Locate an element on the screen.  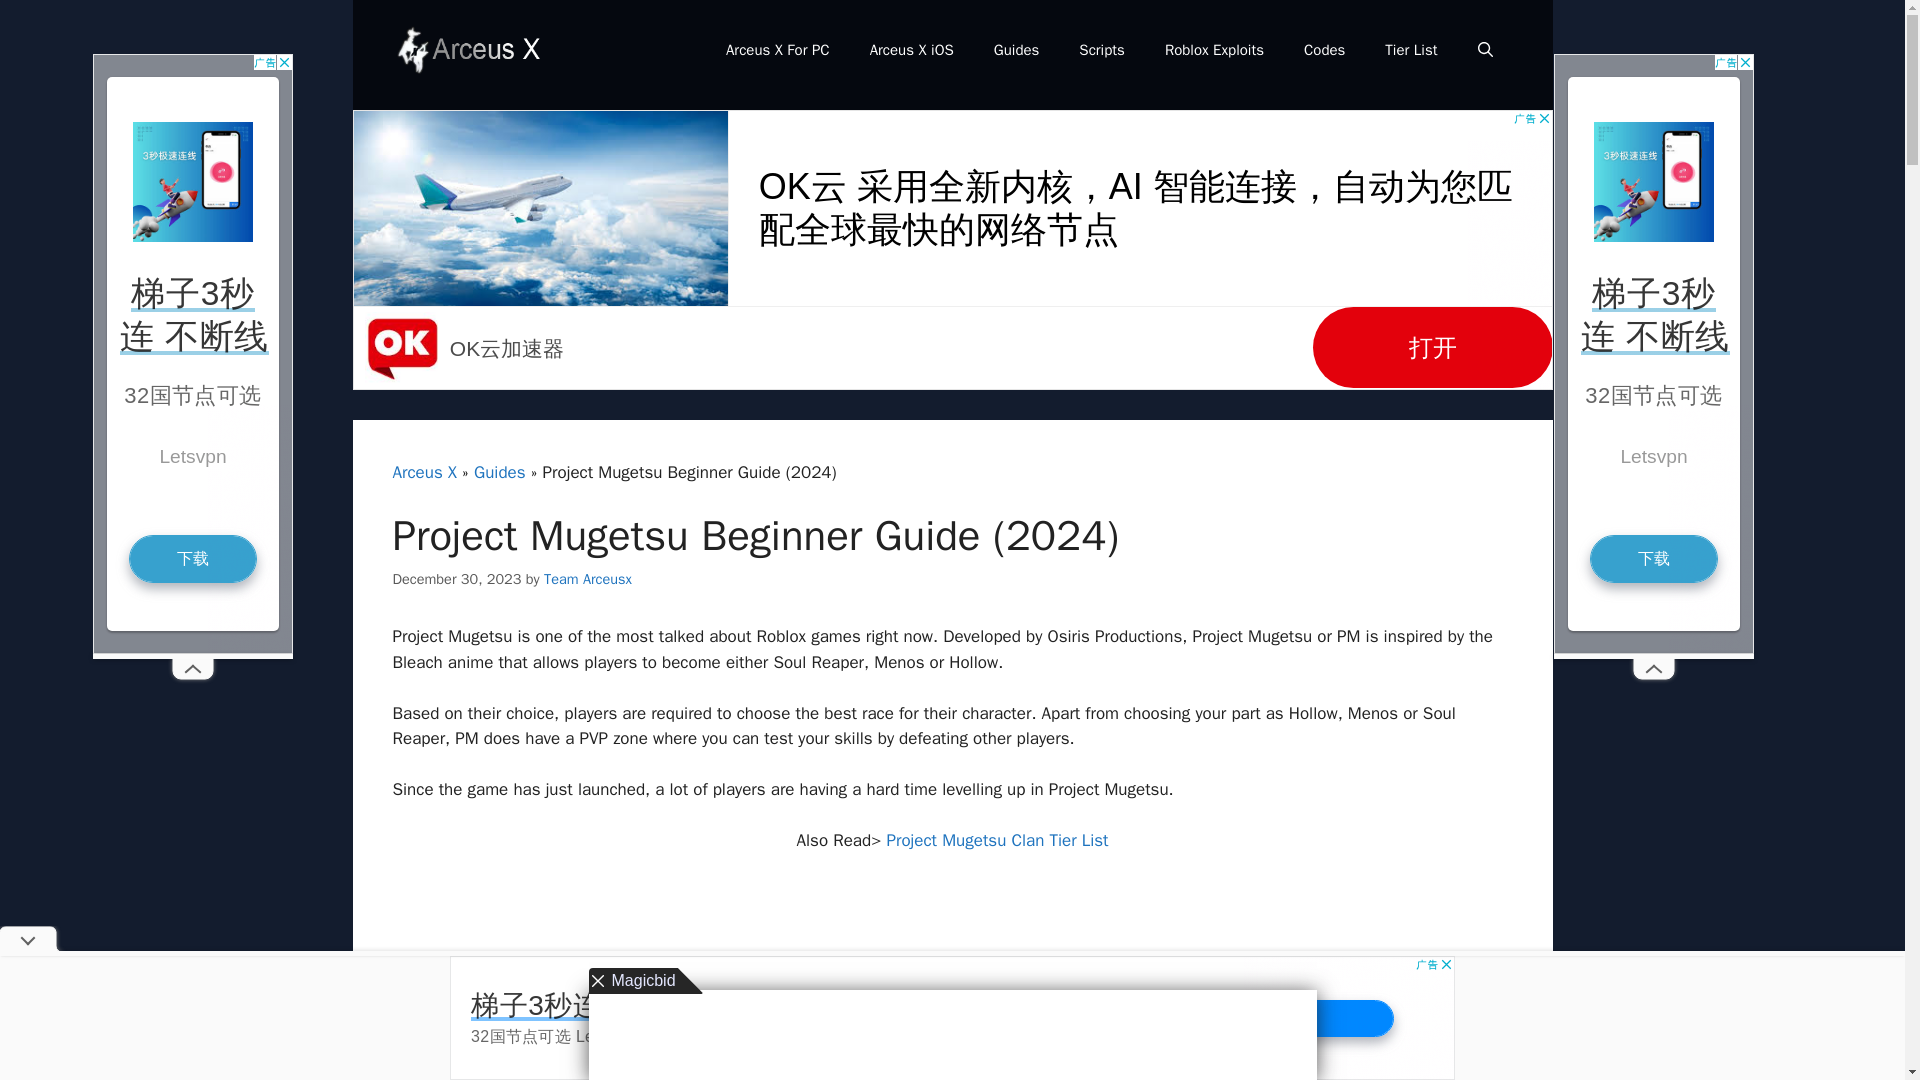
Arceus X is located at coordinates (424, 472).